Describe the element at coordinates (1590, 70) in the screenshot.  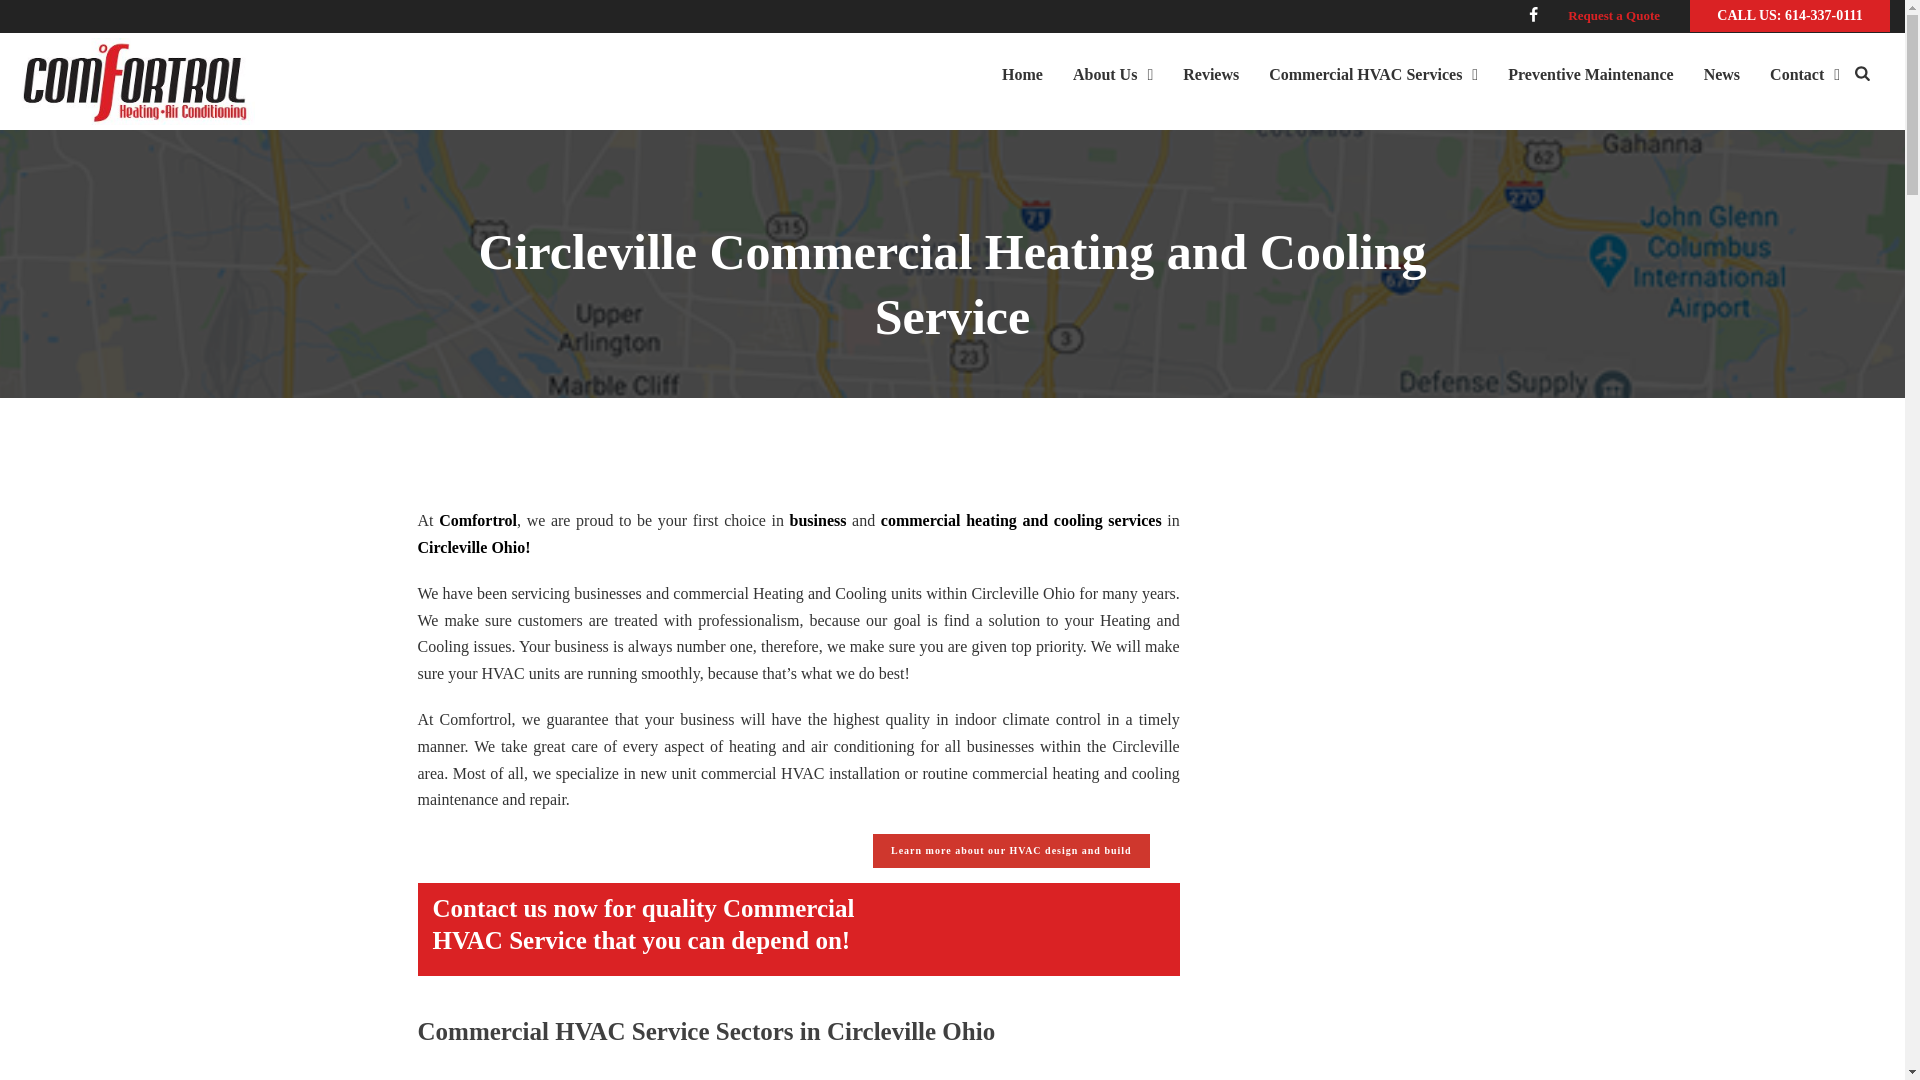
I see `Preventive Maintenance` at that location.